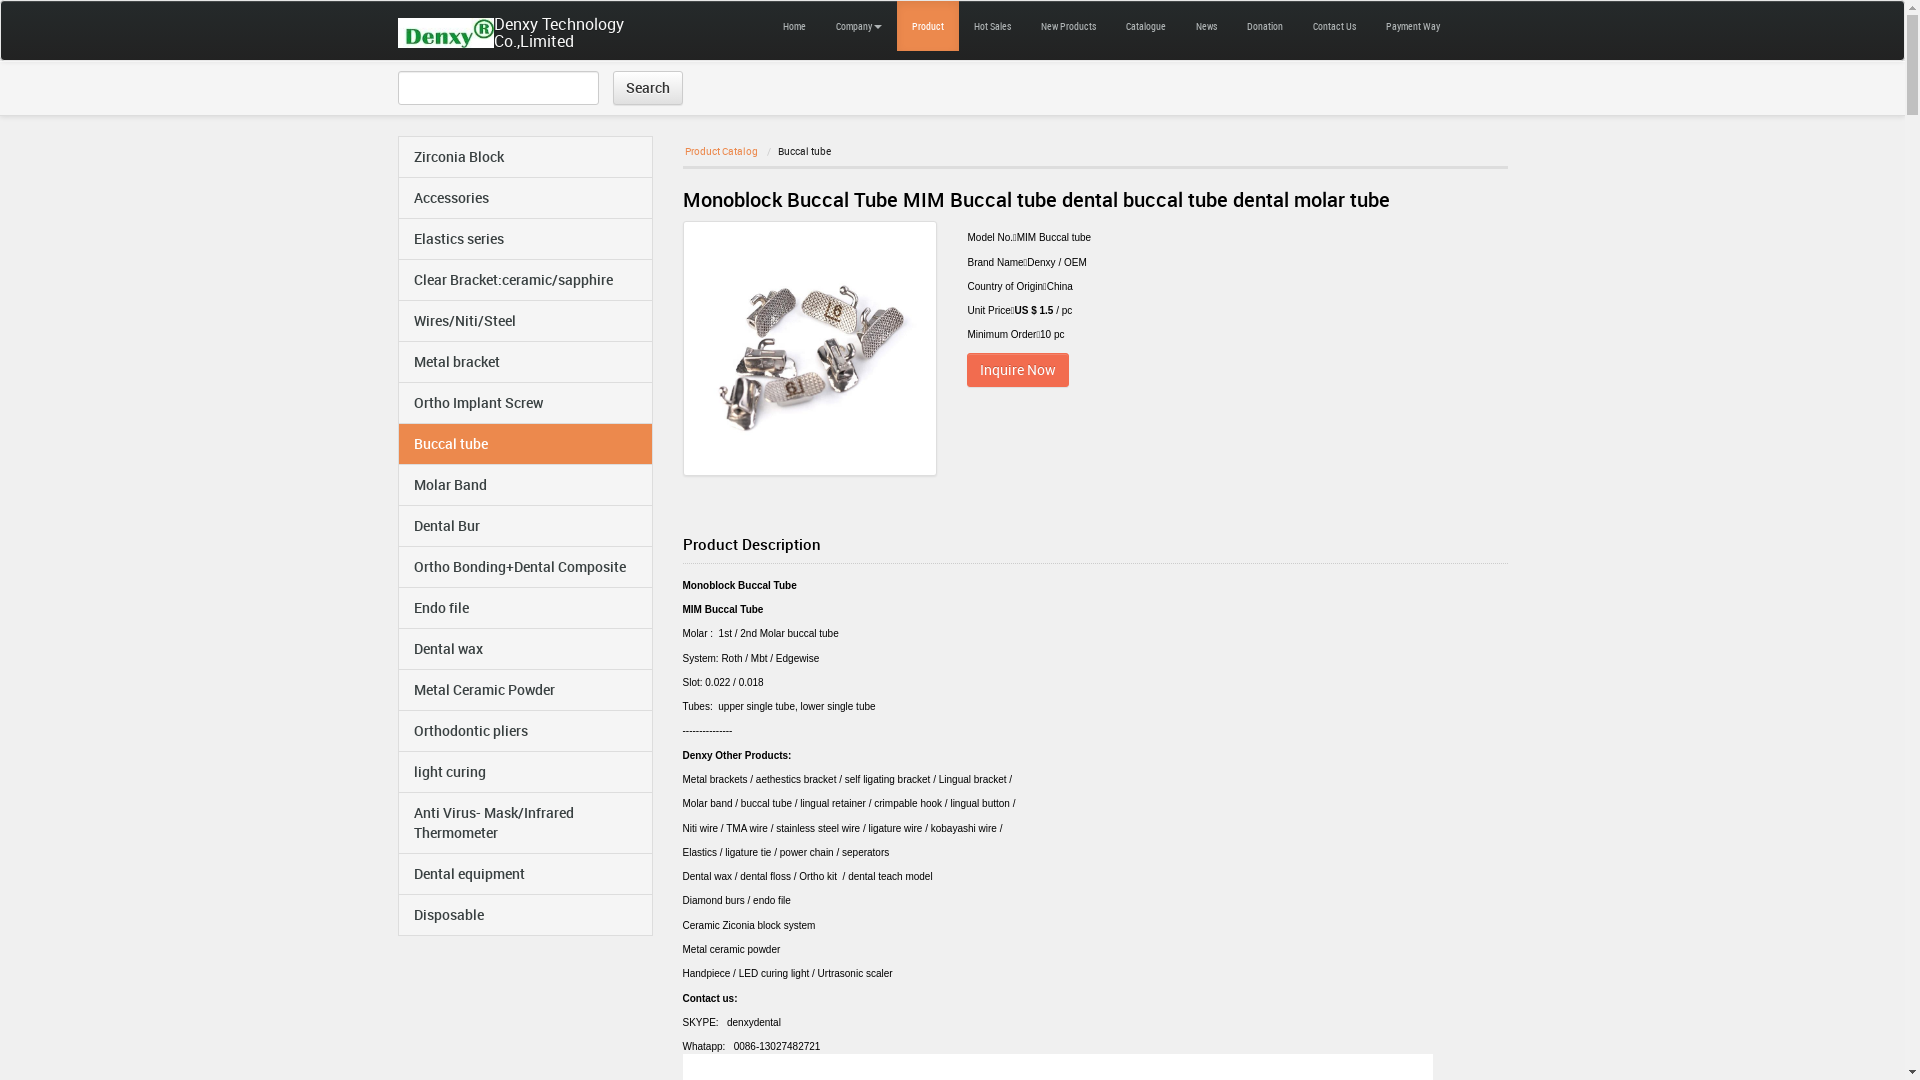 This screenshot has height=1080, width=1920. Describe the element at coordinates (584, 30) in the screenshot. I see `Denxy Technology Co.,Limited` at that location.